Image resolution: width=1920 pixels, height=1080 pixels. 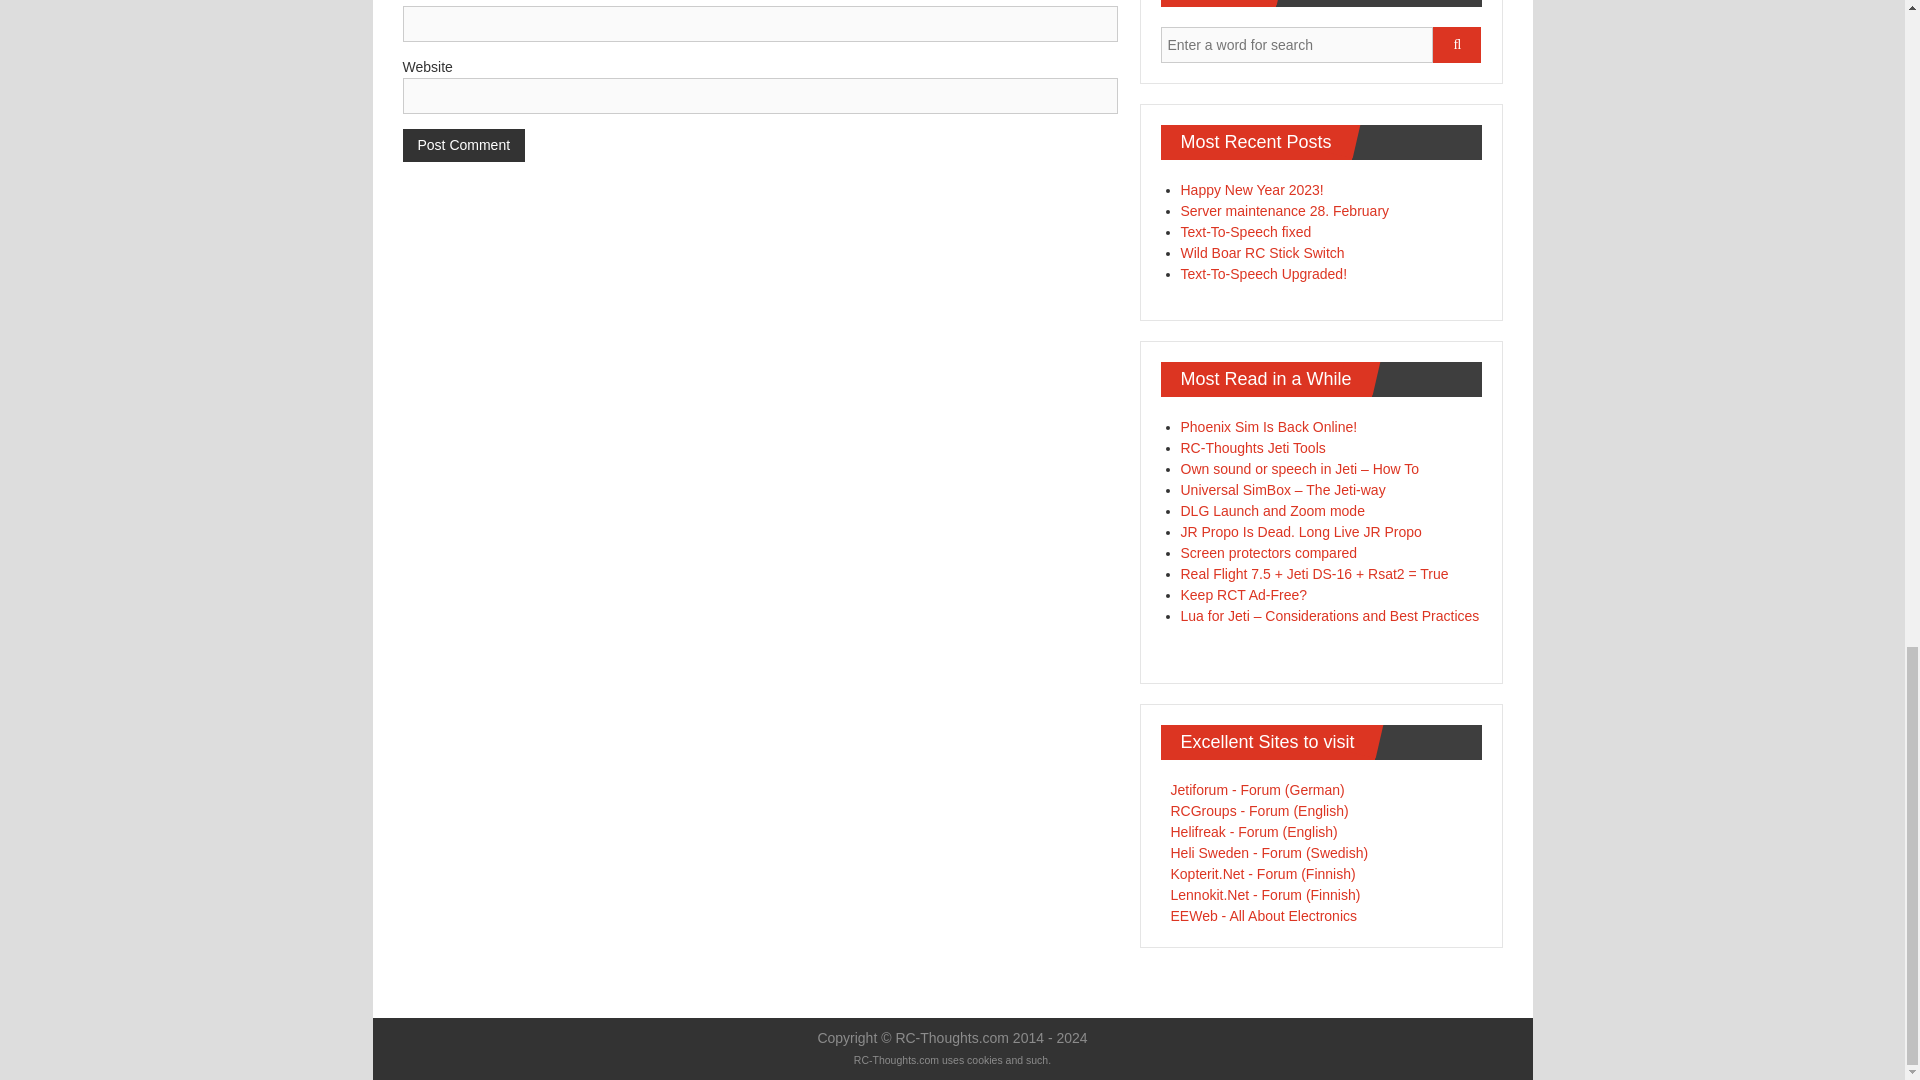 What do you see at coordinates (462, 145) in the screenshot?
I see `Post Comment` at bounding box center [462, 145].